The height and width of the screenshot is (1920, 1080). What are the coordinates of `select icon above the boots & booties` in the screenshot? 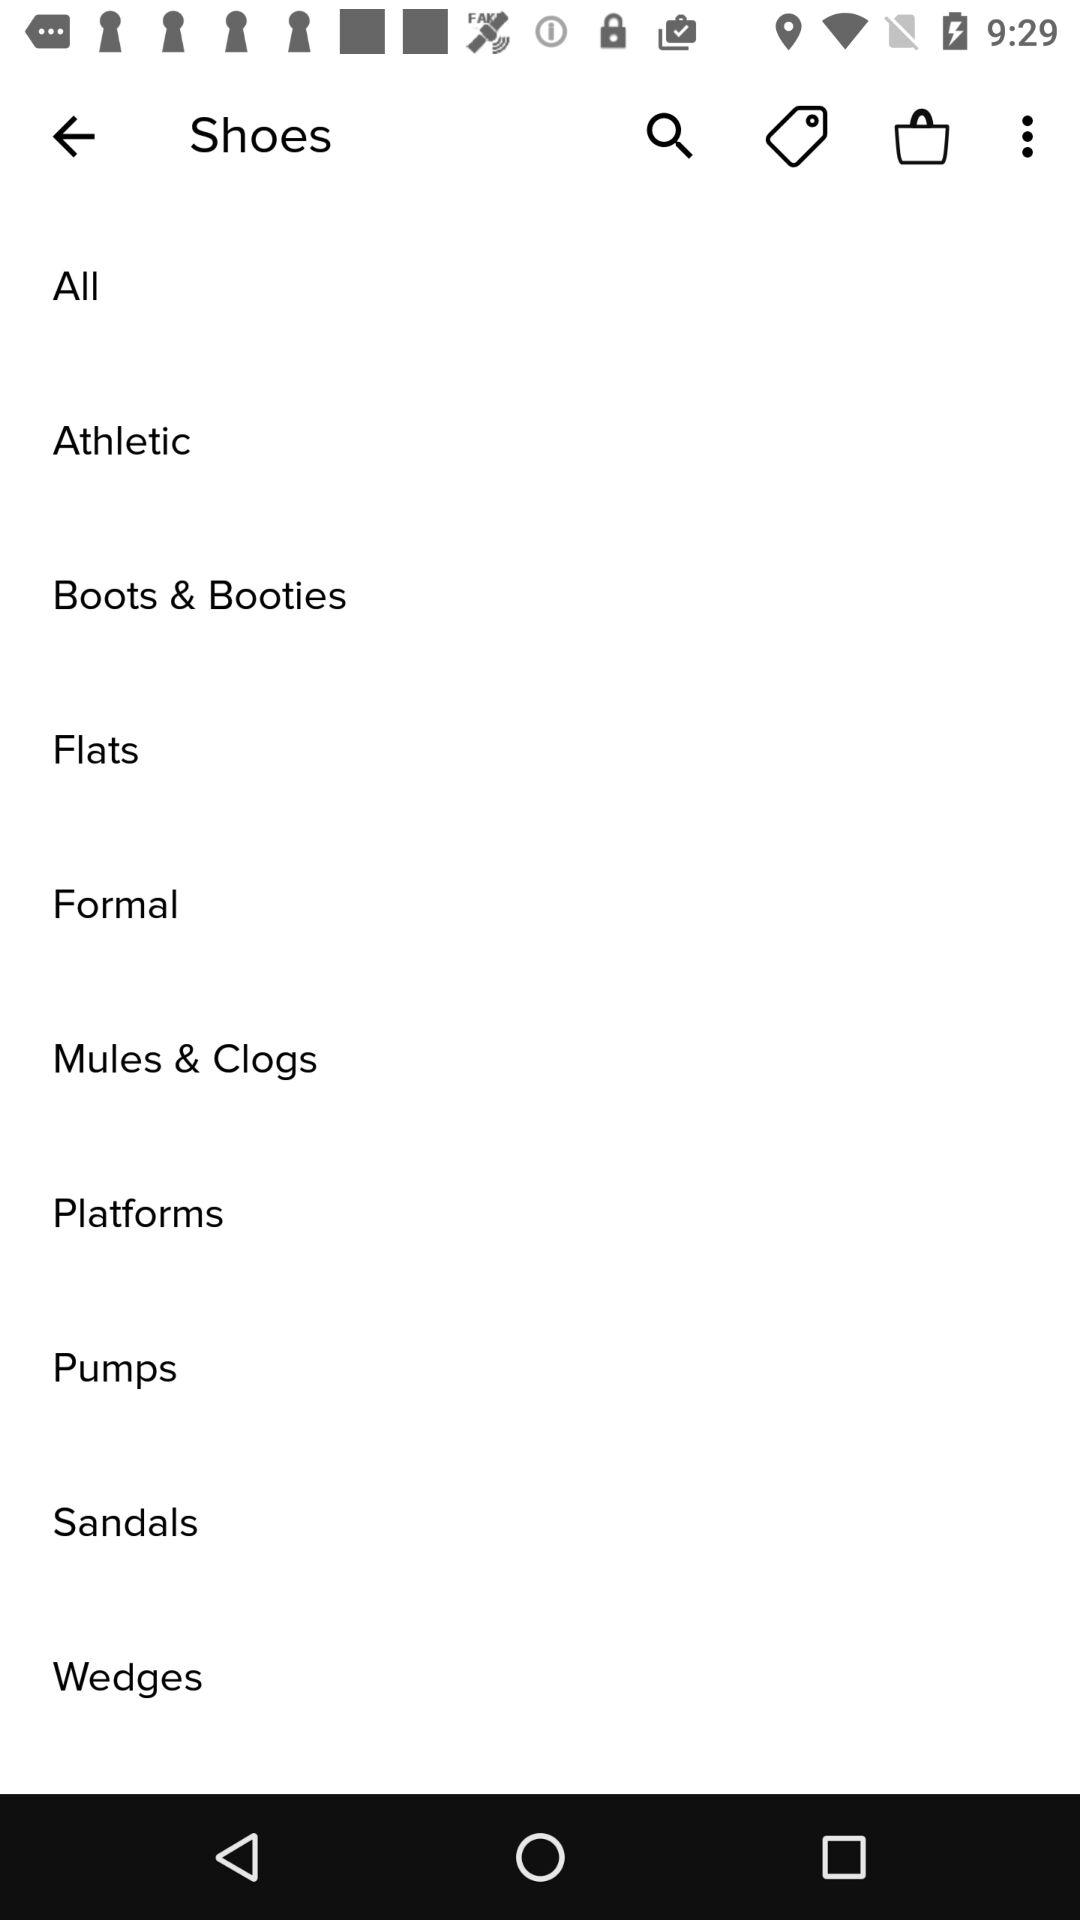 It's located at (540, 441).